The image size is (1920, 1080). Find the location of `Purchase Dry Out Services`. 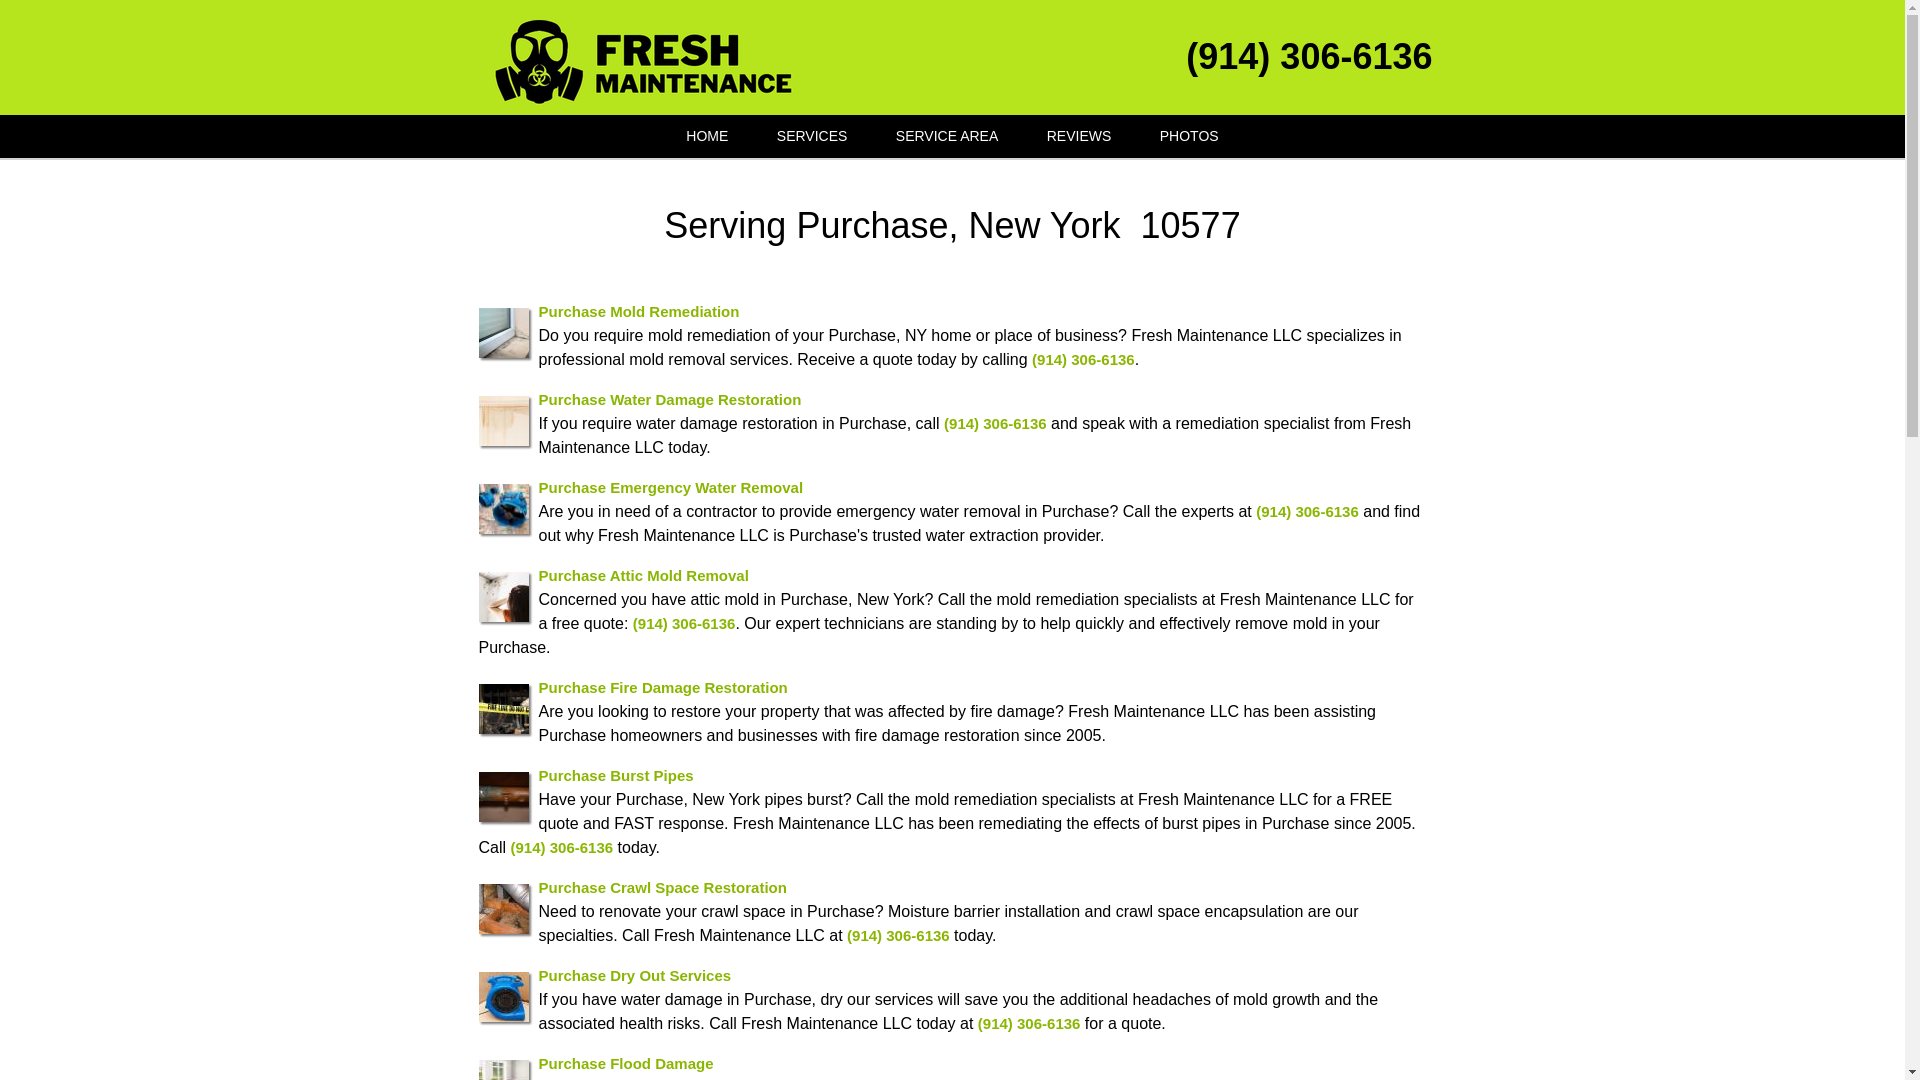

Purchase Dry Out Services is located at coordinates (634, 974).